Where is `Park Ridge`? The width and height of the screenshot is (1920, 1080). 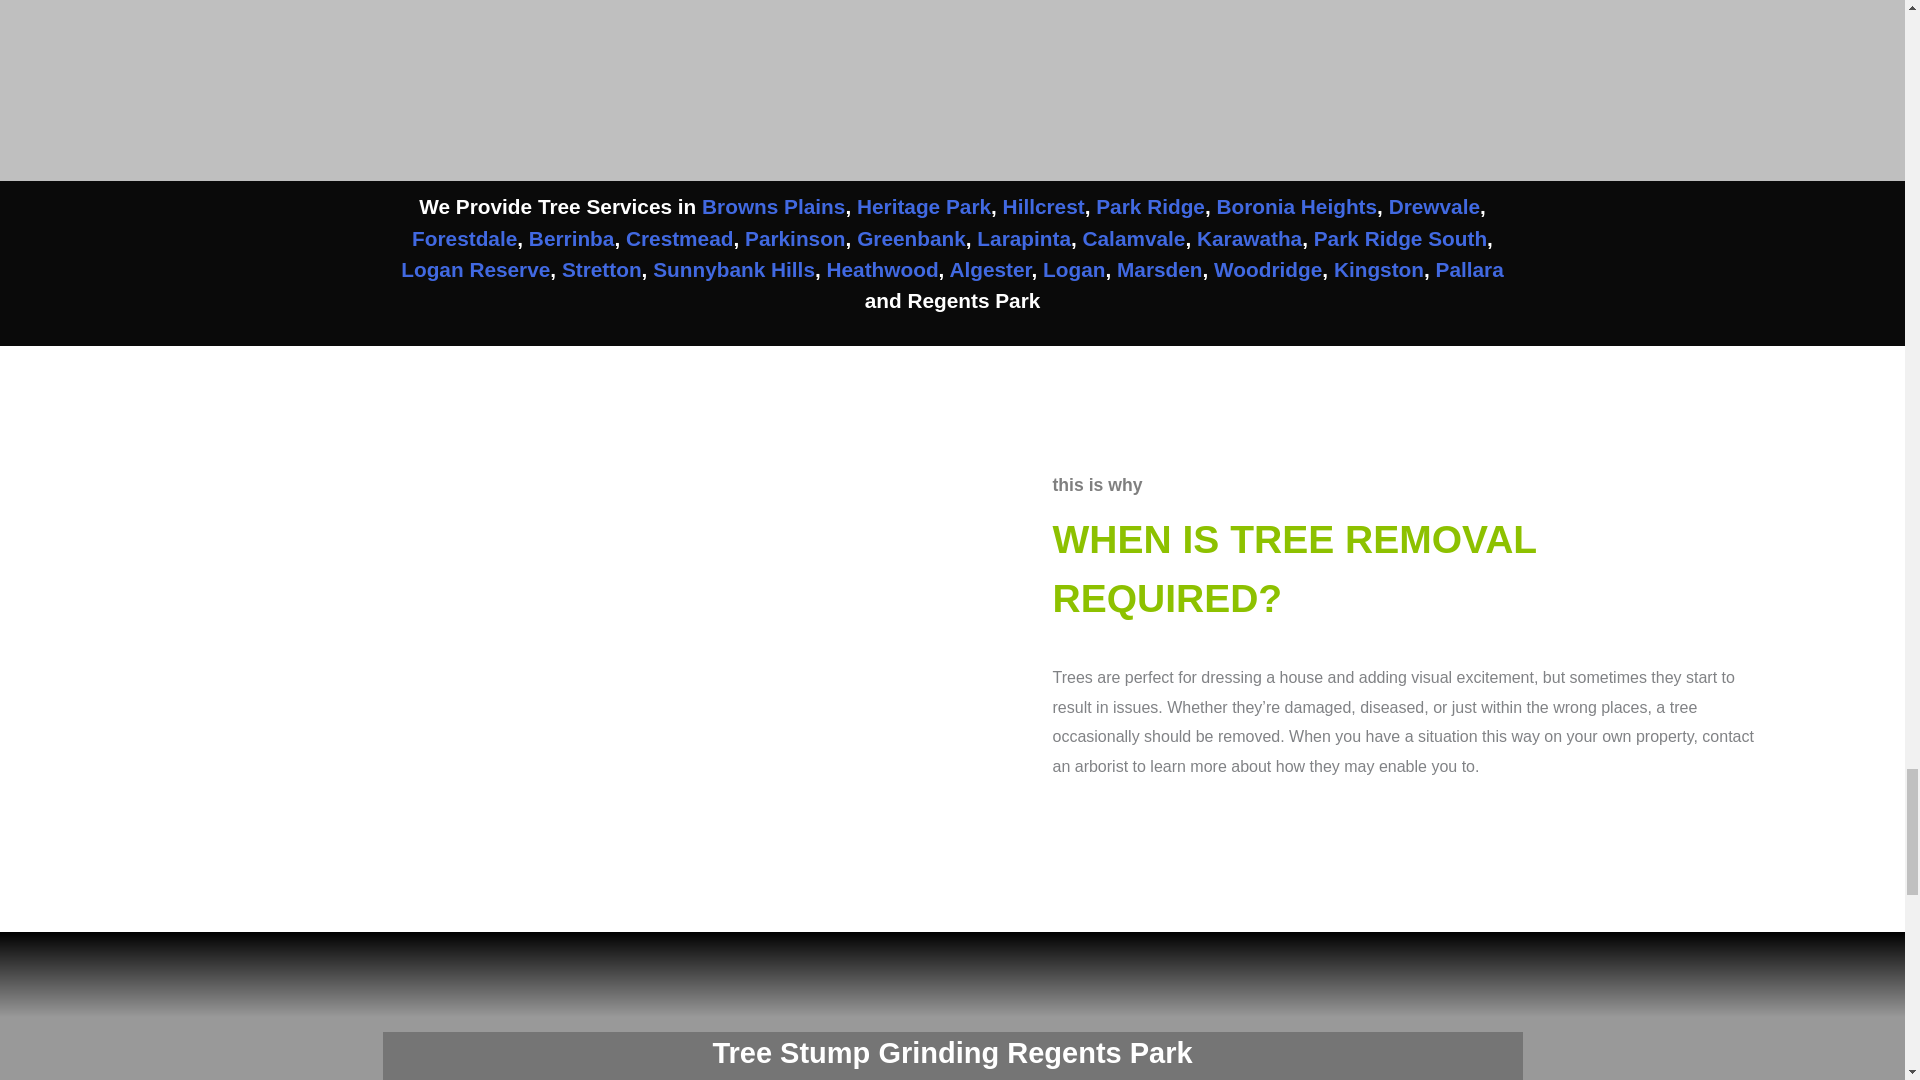
Park Ridge is located at coordinates (1150, 206).